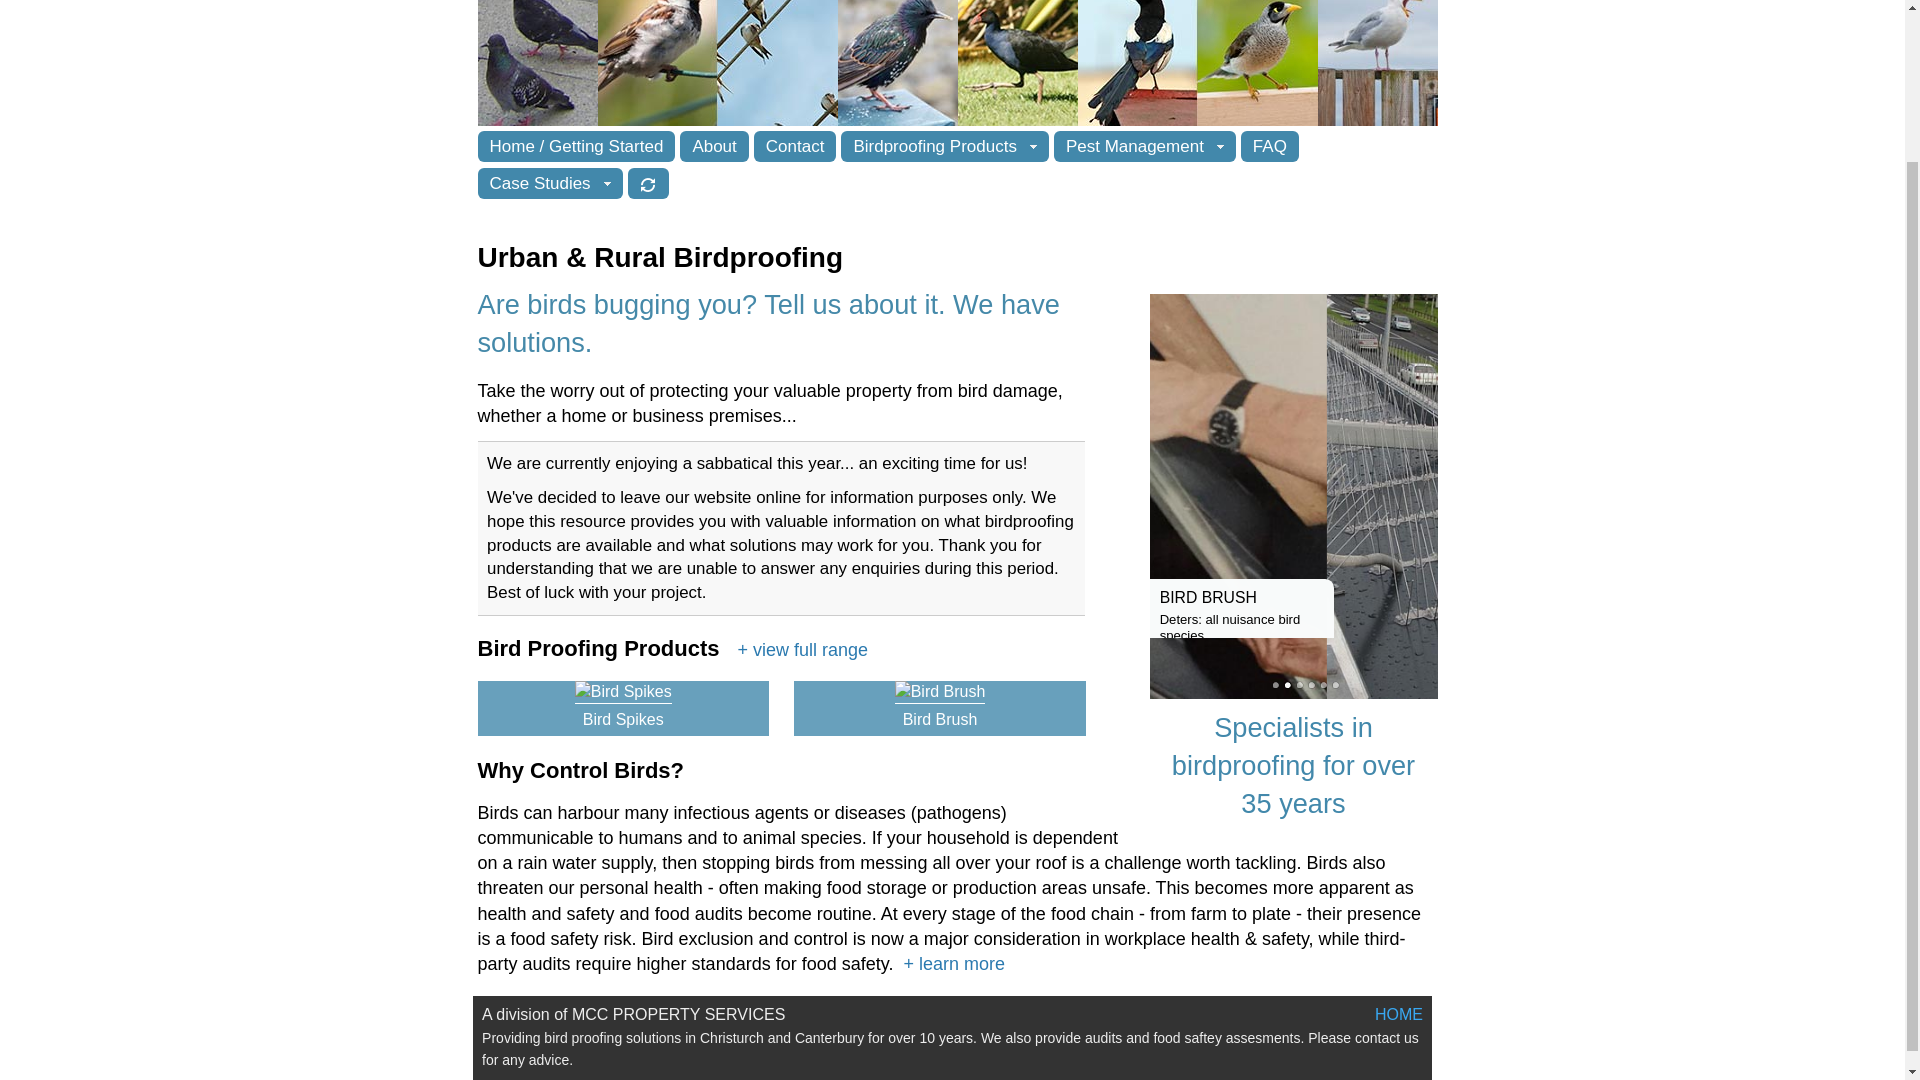 This screenshot has height=1080, width=1920. I want to click on Contact, so click(796, 146).